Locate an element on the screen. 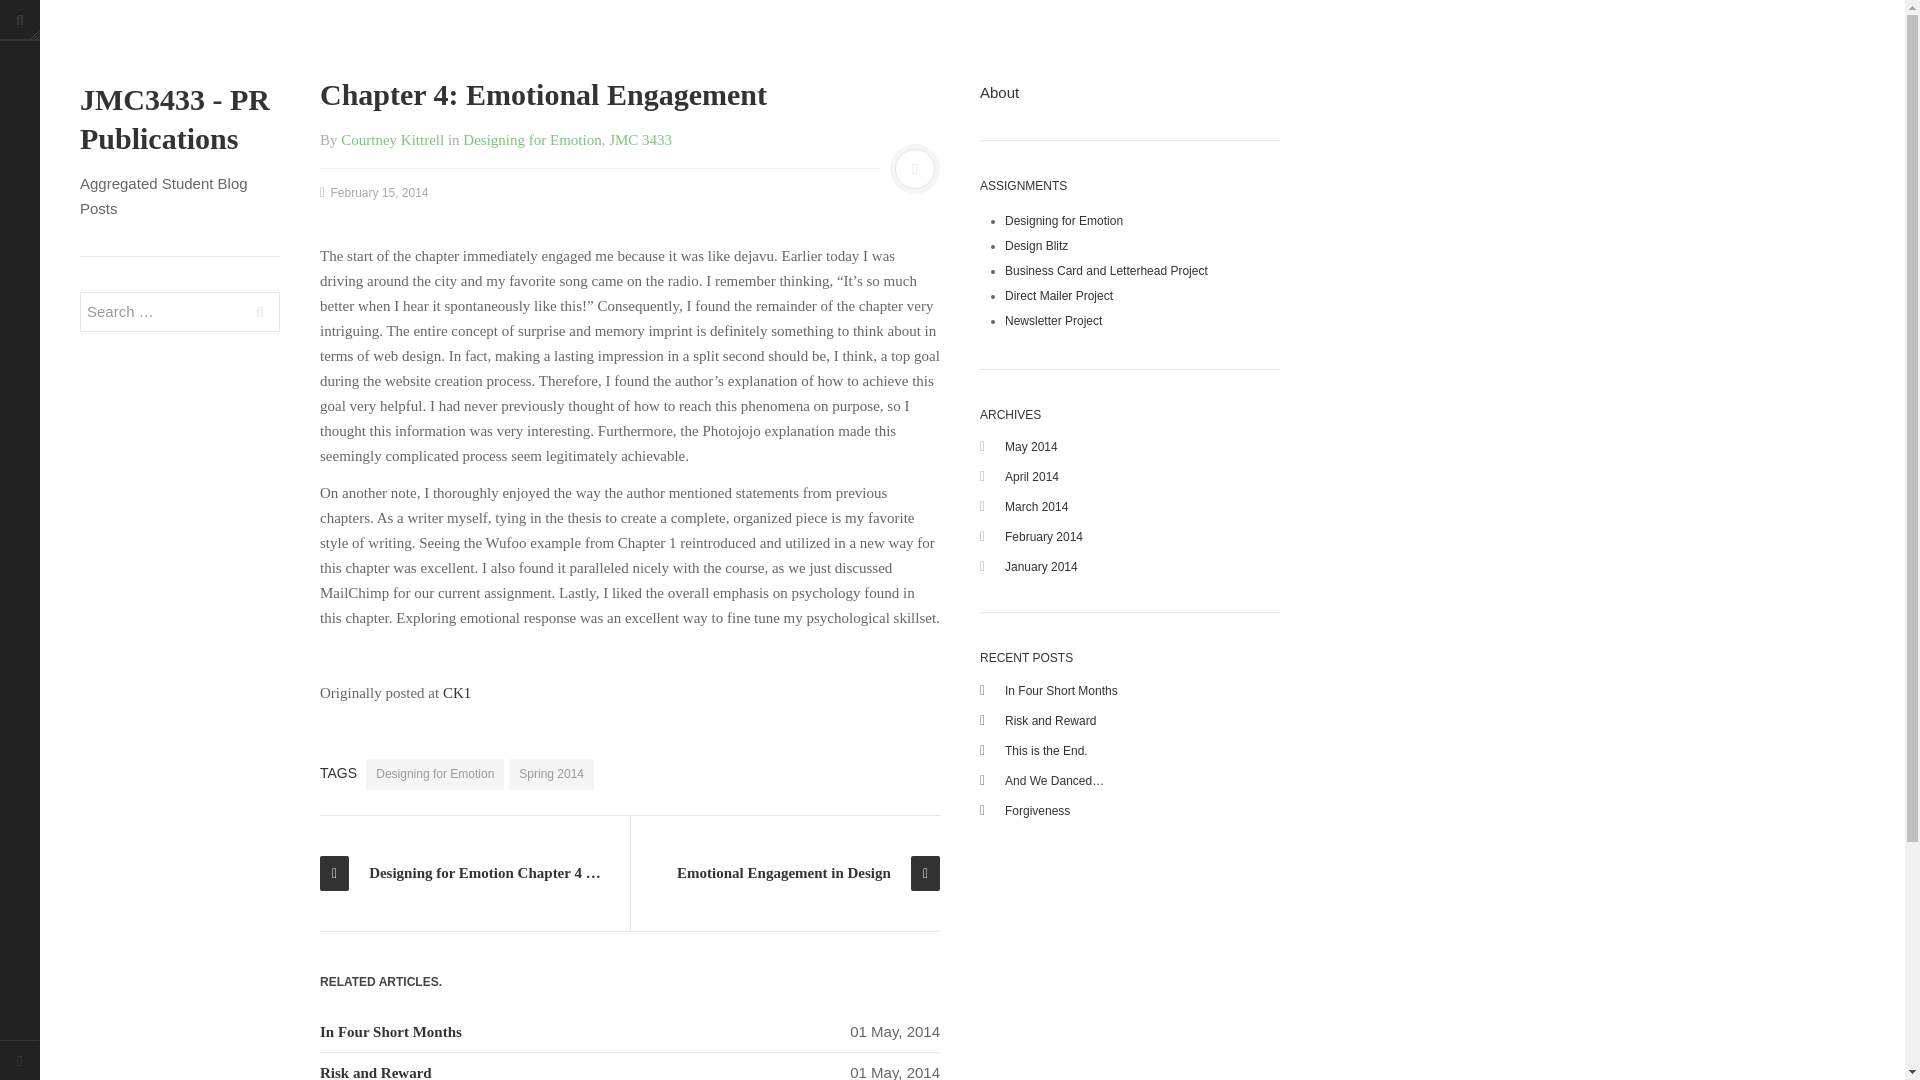 The image size is (1920, 1080). April 2014 is located at coordinates (1032, 476).